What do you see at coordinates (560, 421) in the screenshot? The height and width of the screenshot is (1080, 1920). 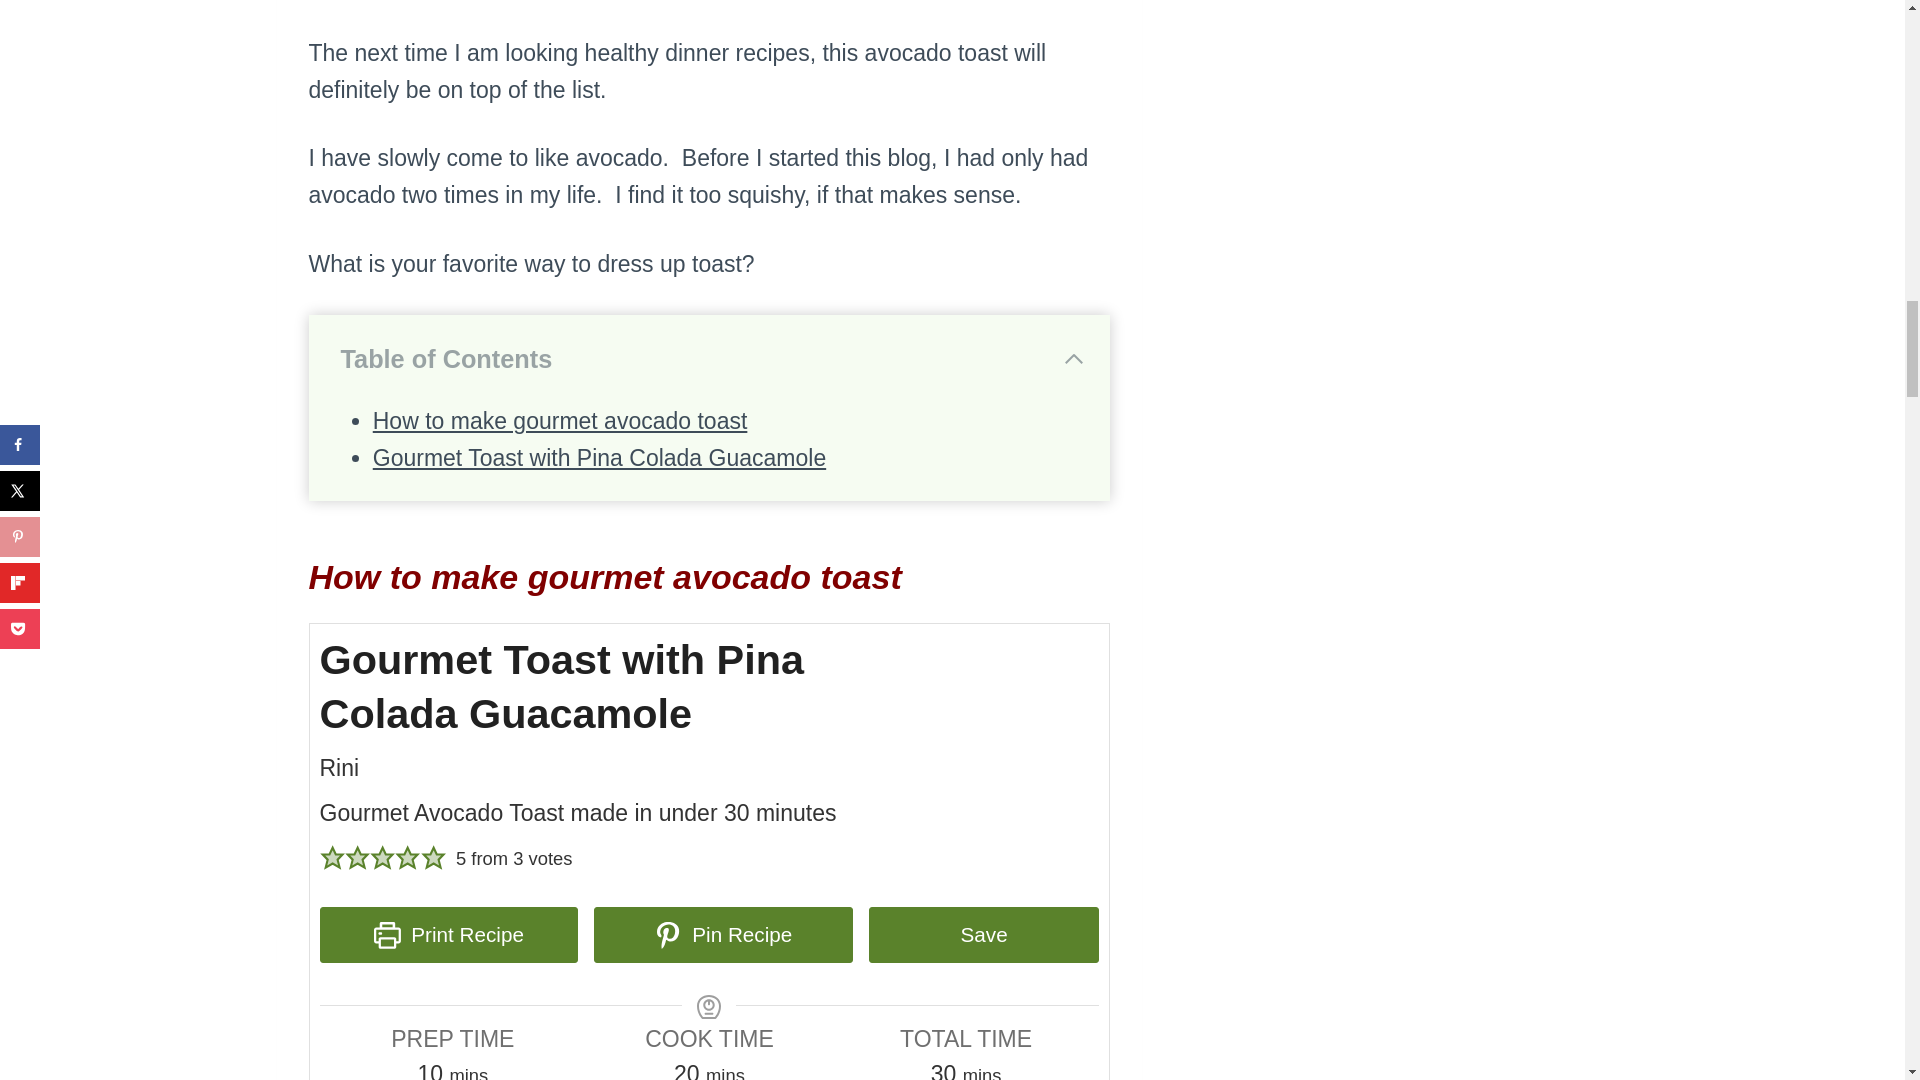 I see `How to make gourmet avocado toast` at bounding box center [560, 421].